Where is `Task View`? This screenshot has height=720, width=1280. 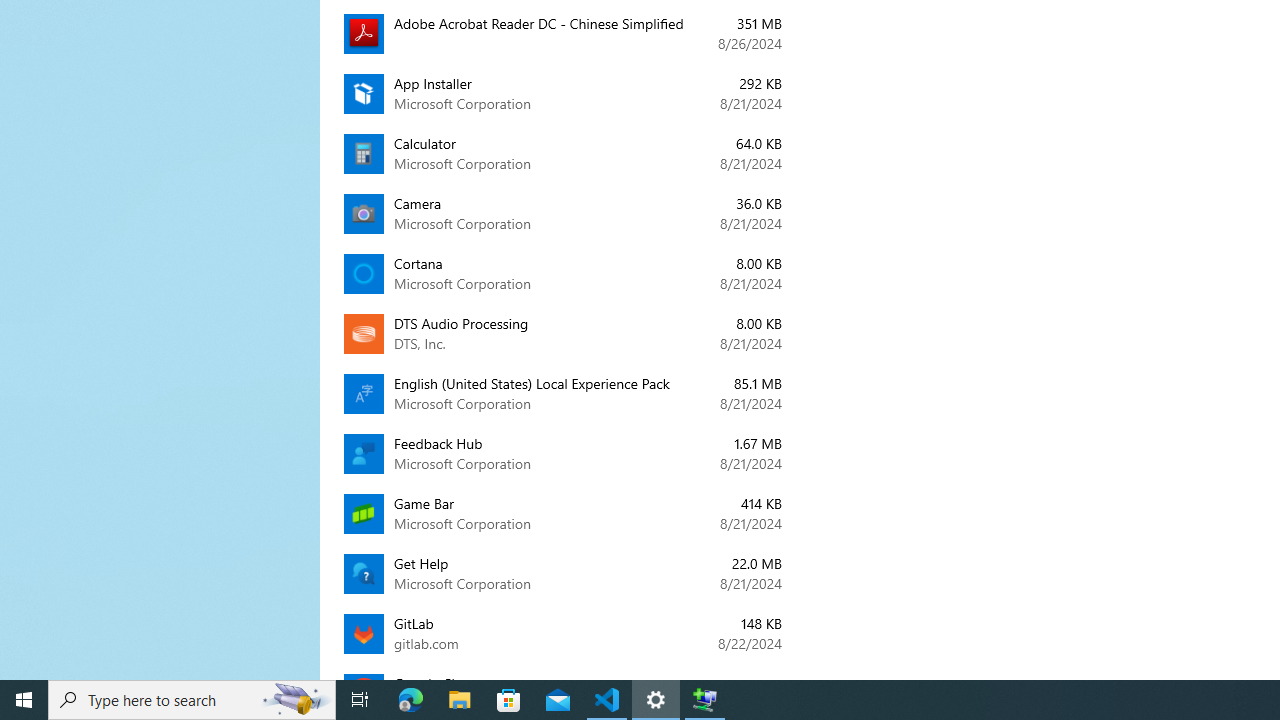
Task View is located at coordinates (360, 700).